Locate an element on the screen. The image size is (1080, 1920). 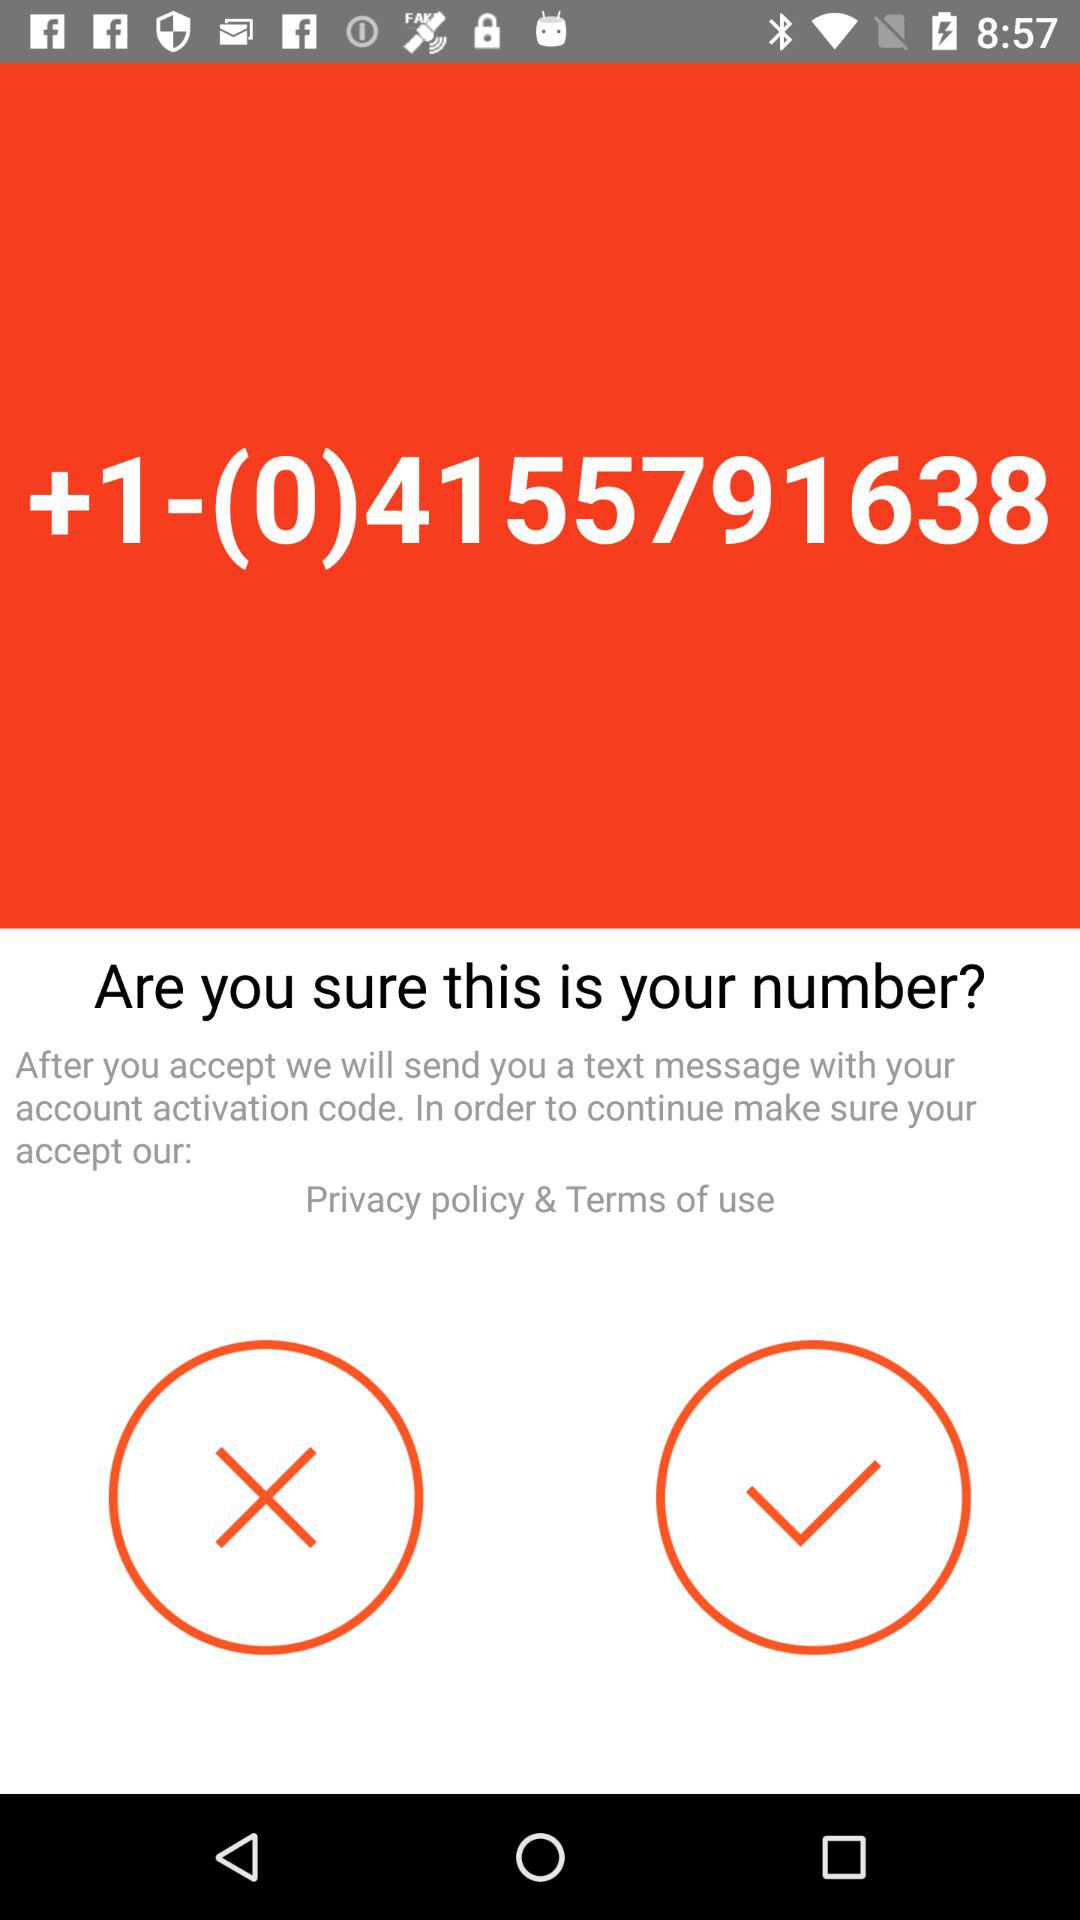
launch icon below privacy policy terms is located at coordinates (814, 1498).